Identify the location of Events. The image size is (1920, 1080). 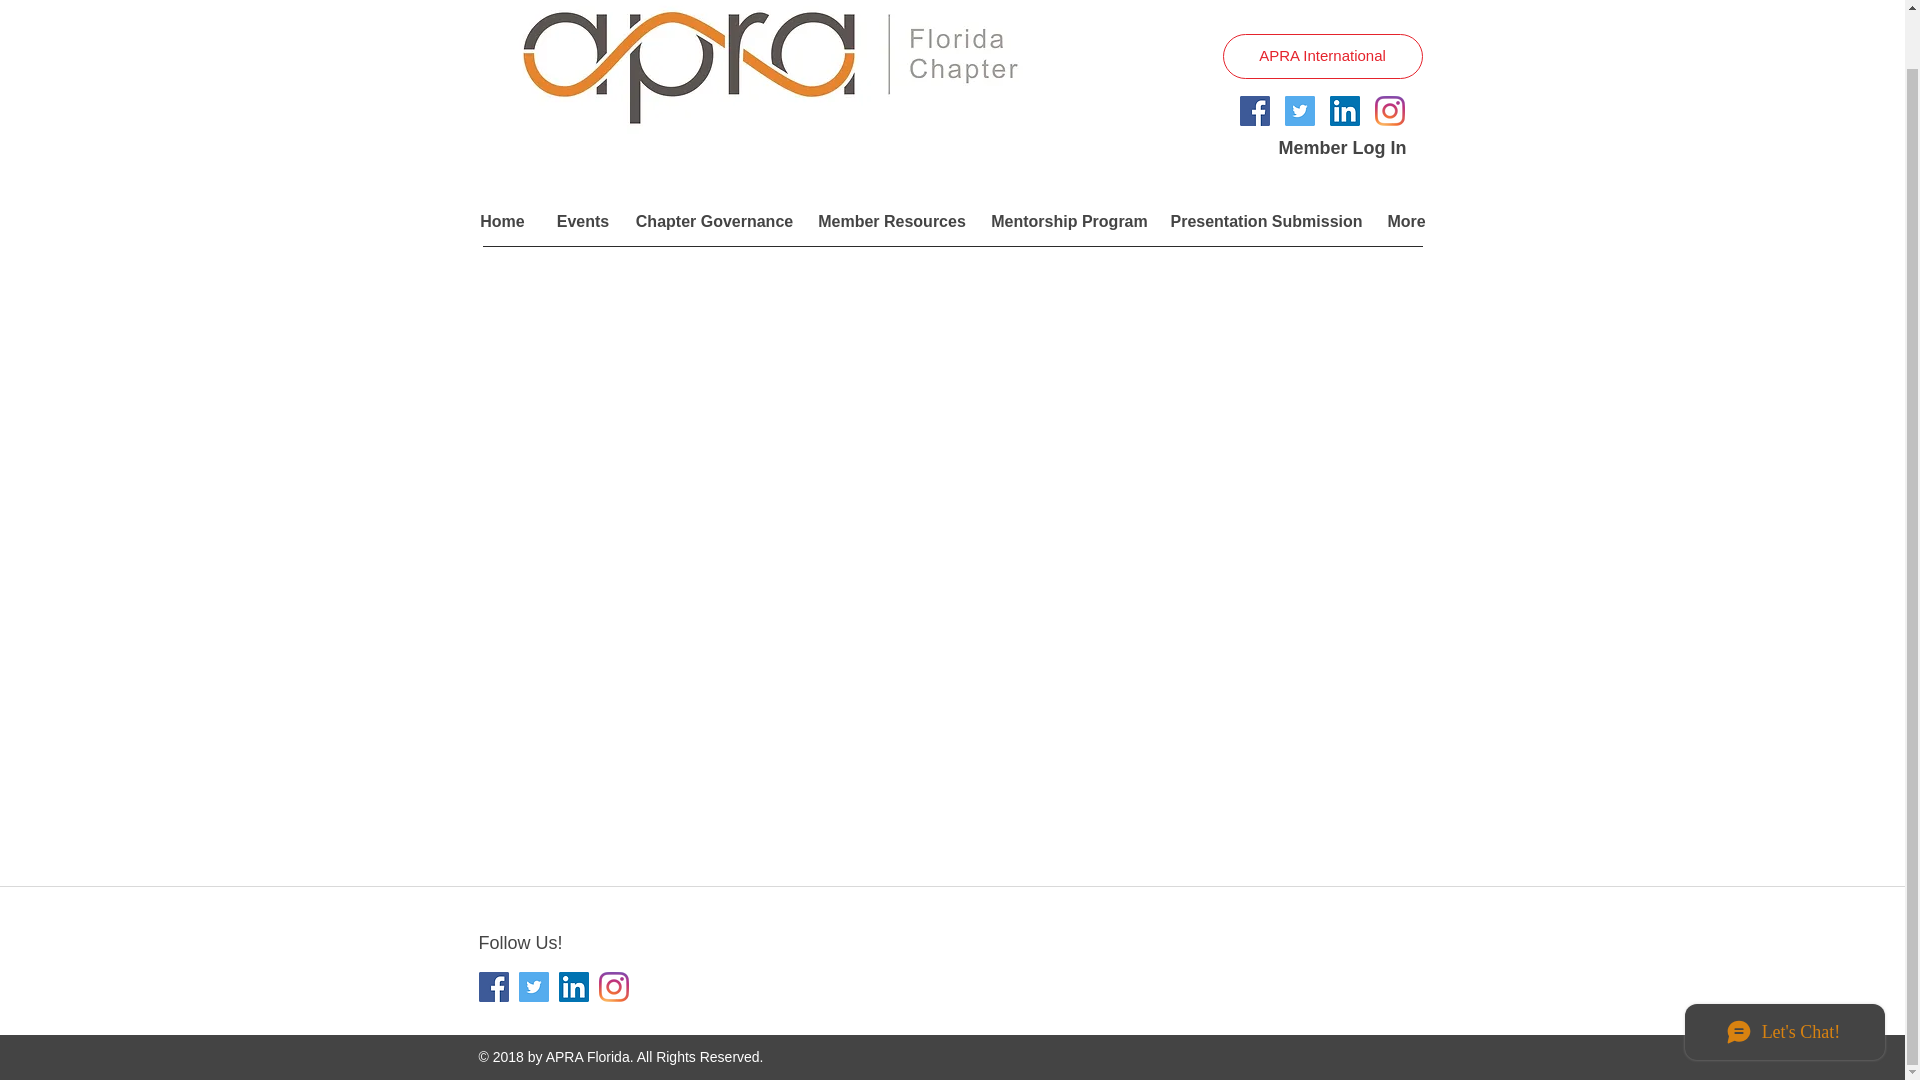
(582, 221).